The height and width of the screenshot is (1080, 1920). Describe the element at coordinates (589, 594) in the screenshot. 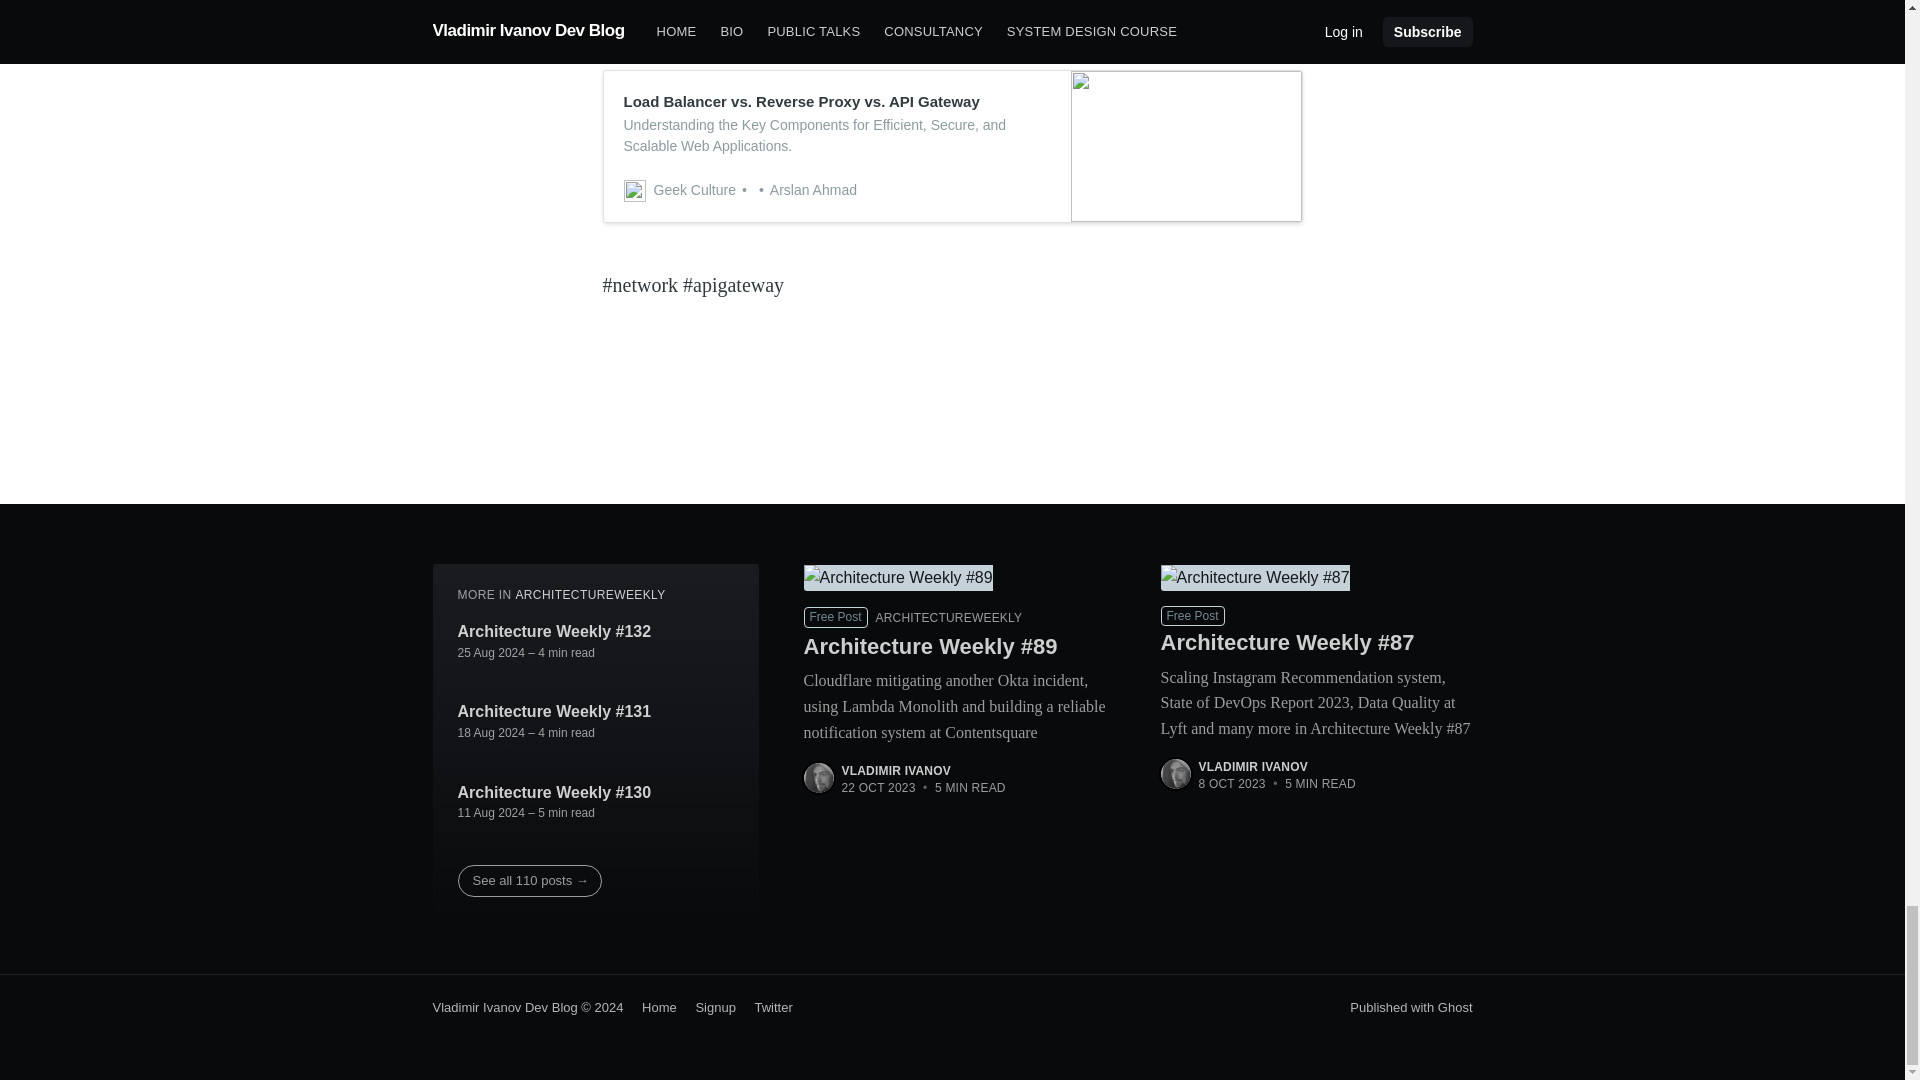

I see `ARCHITECTUREWEEKLY` at that location.